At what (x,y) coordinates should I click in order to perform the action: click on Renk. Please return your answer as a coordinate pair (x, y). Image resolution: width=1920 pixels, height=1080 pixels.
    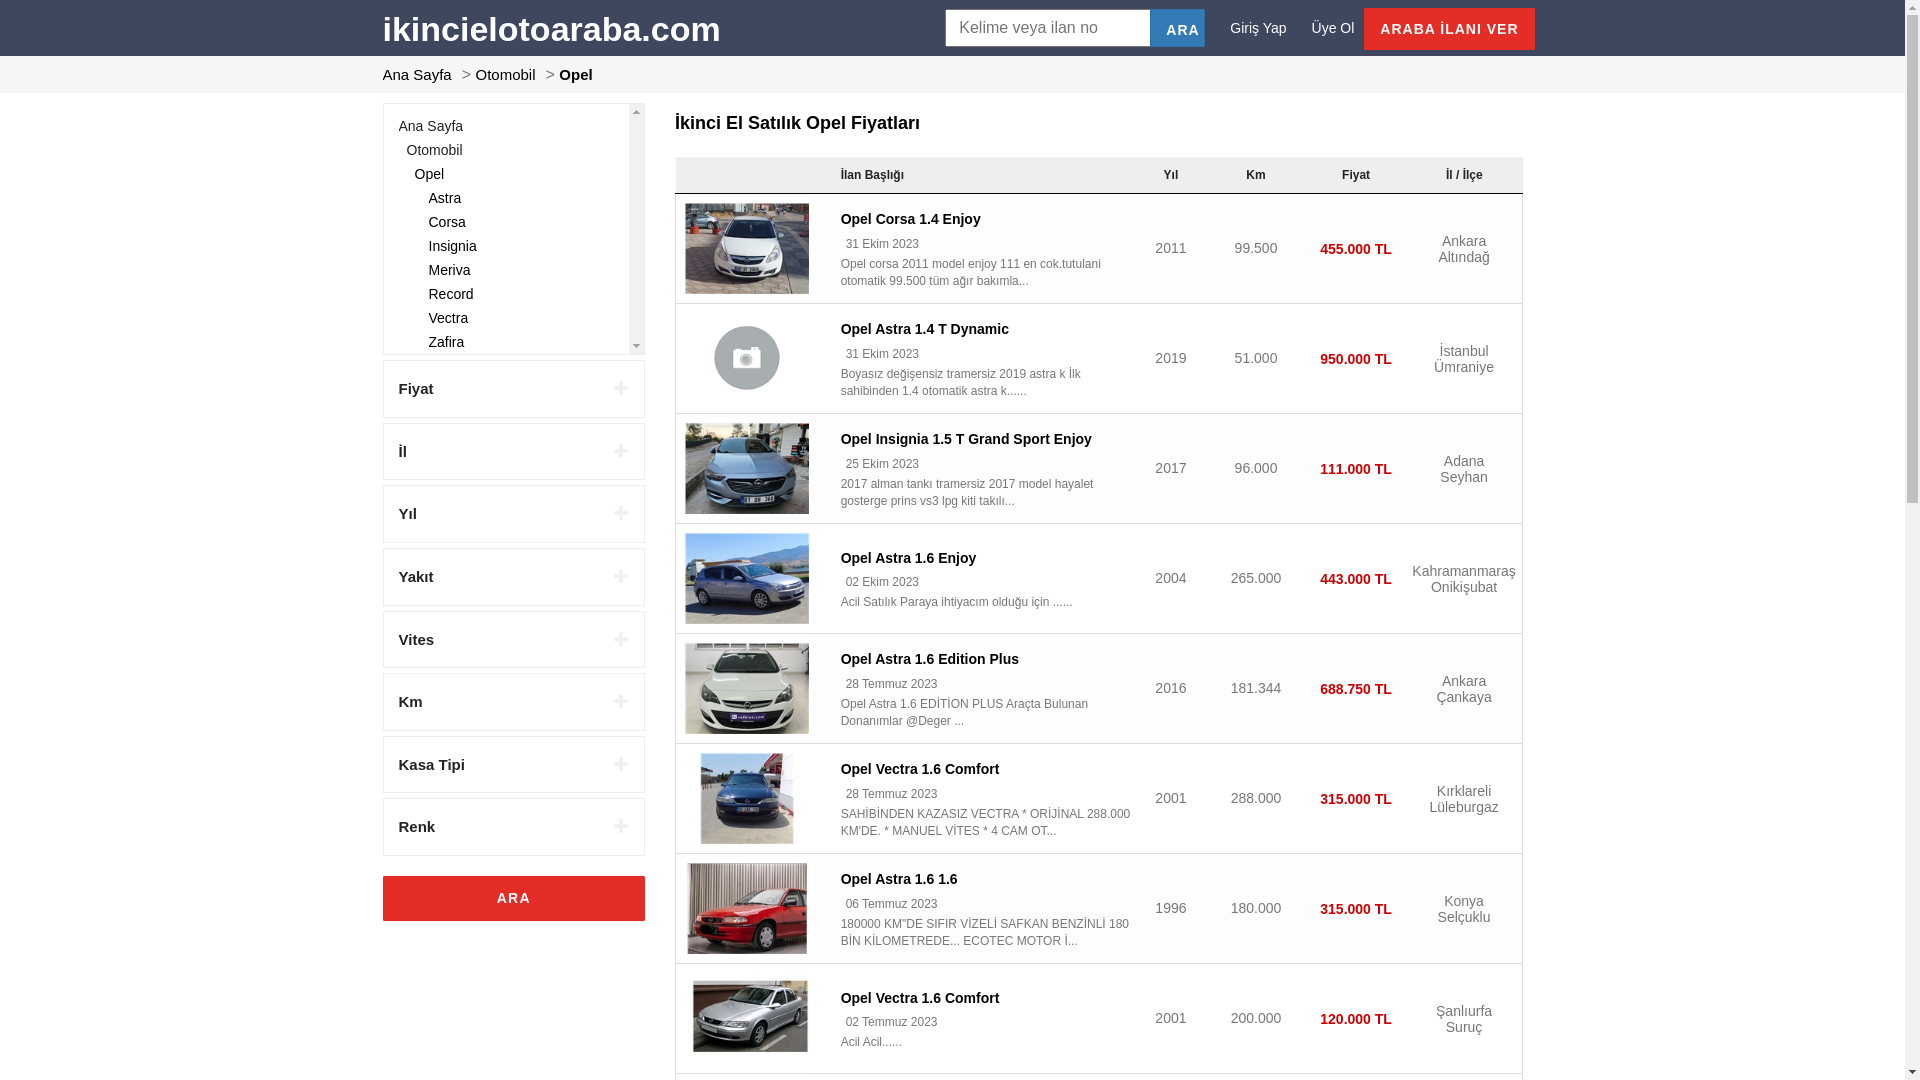
    Looking at the image, I should click on (514, 827).